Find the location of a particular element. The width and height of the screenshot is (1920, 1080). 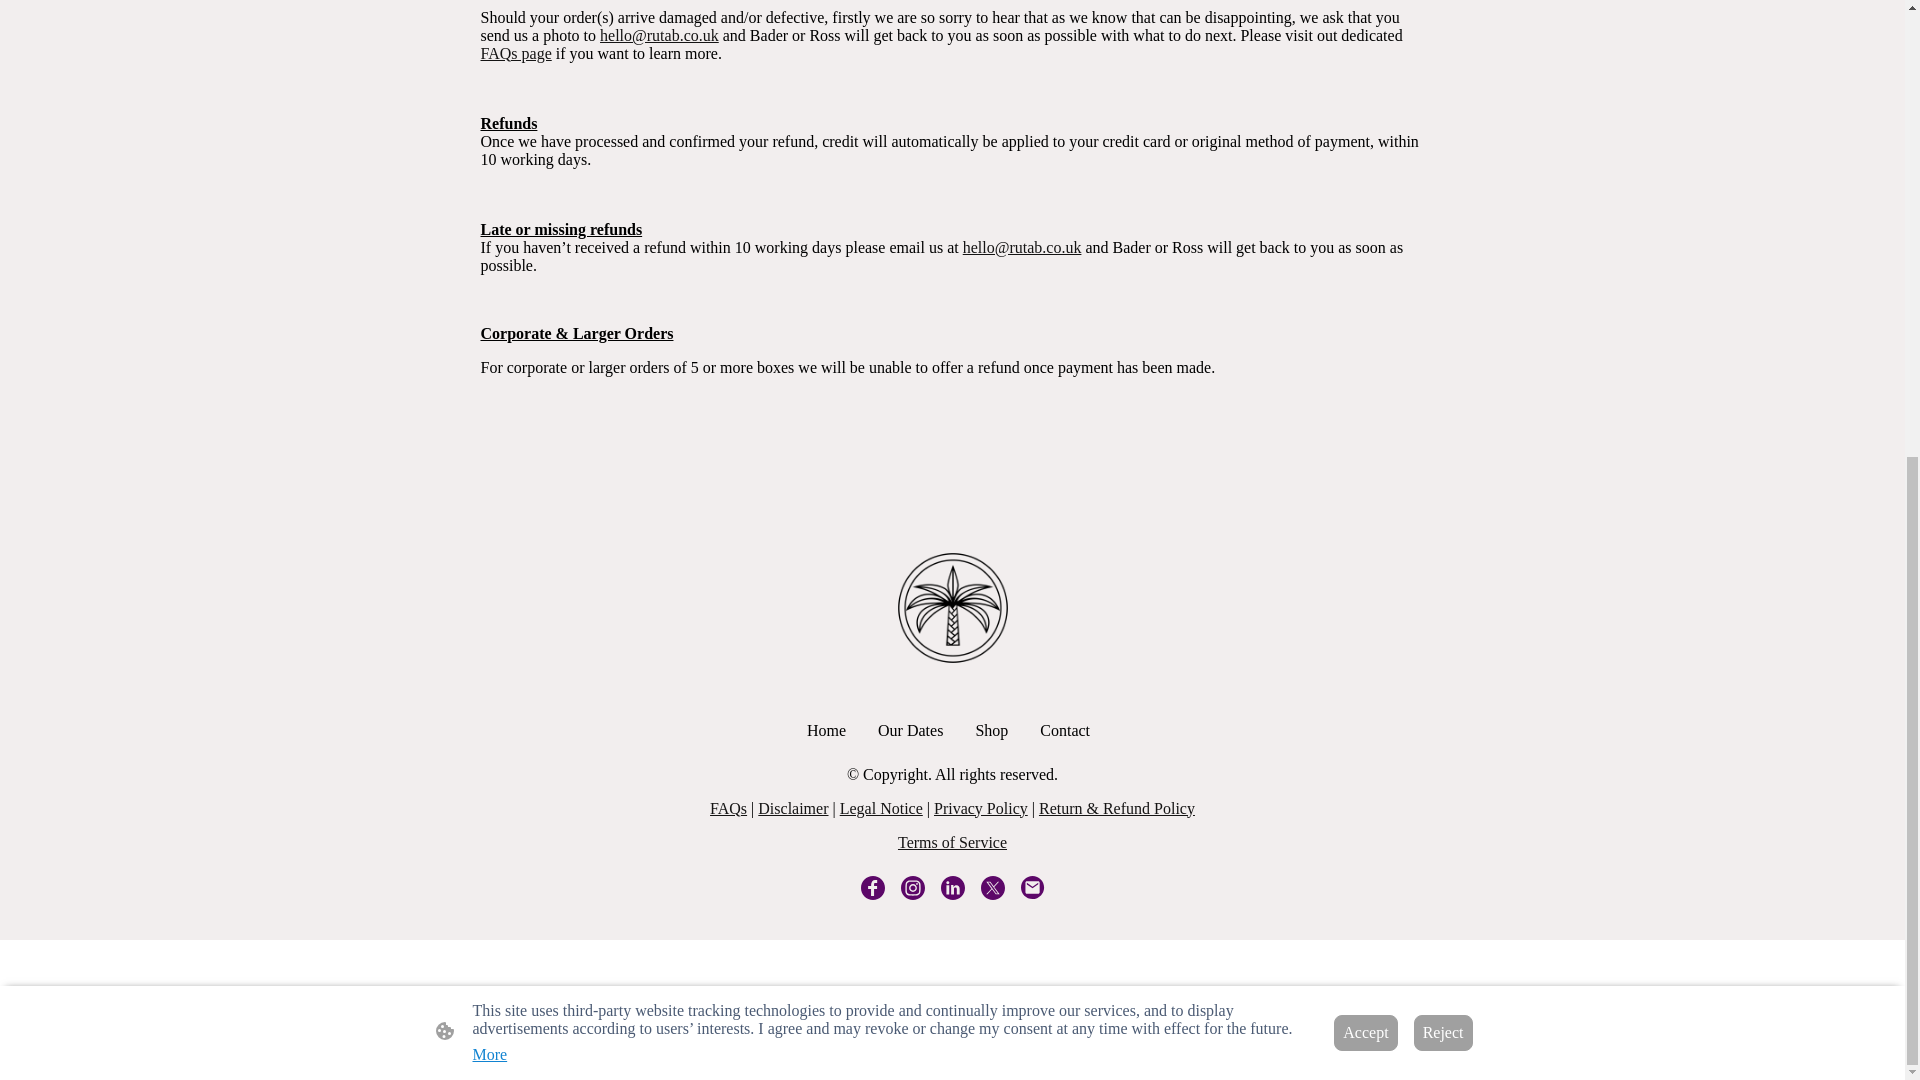

FAQs page is located at coordinates (516, 53).